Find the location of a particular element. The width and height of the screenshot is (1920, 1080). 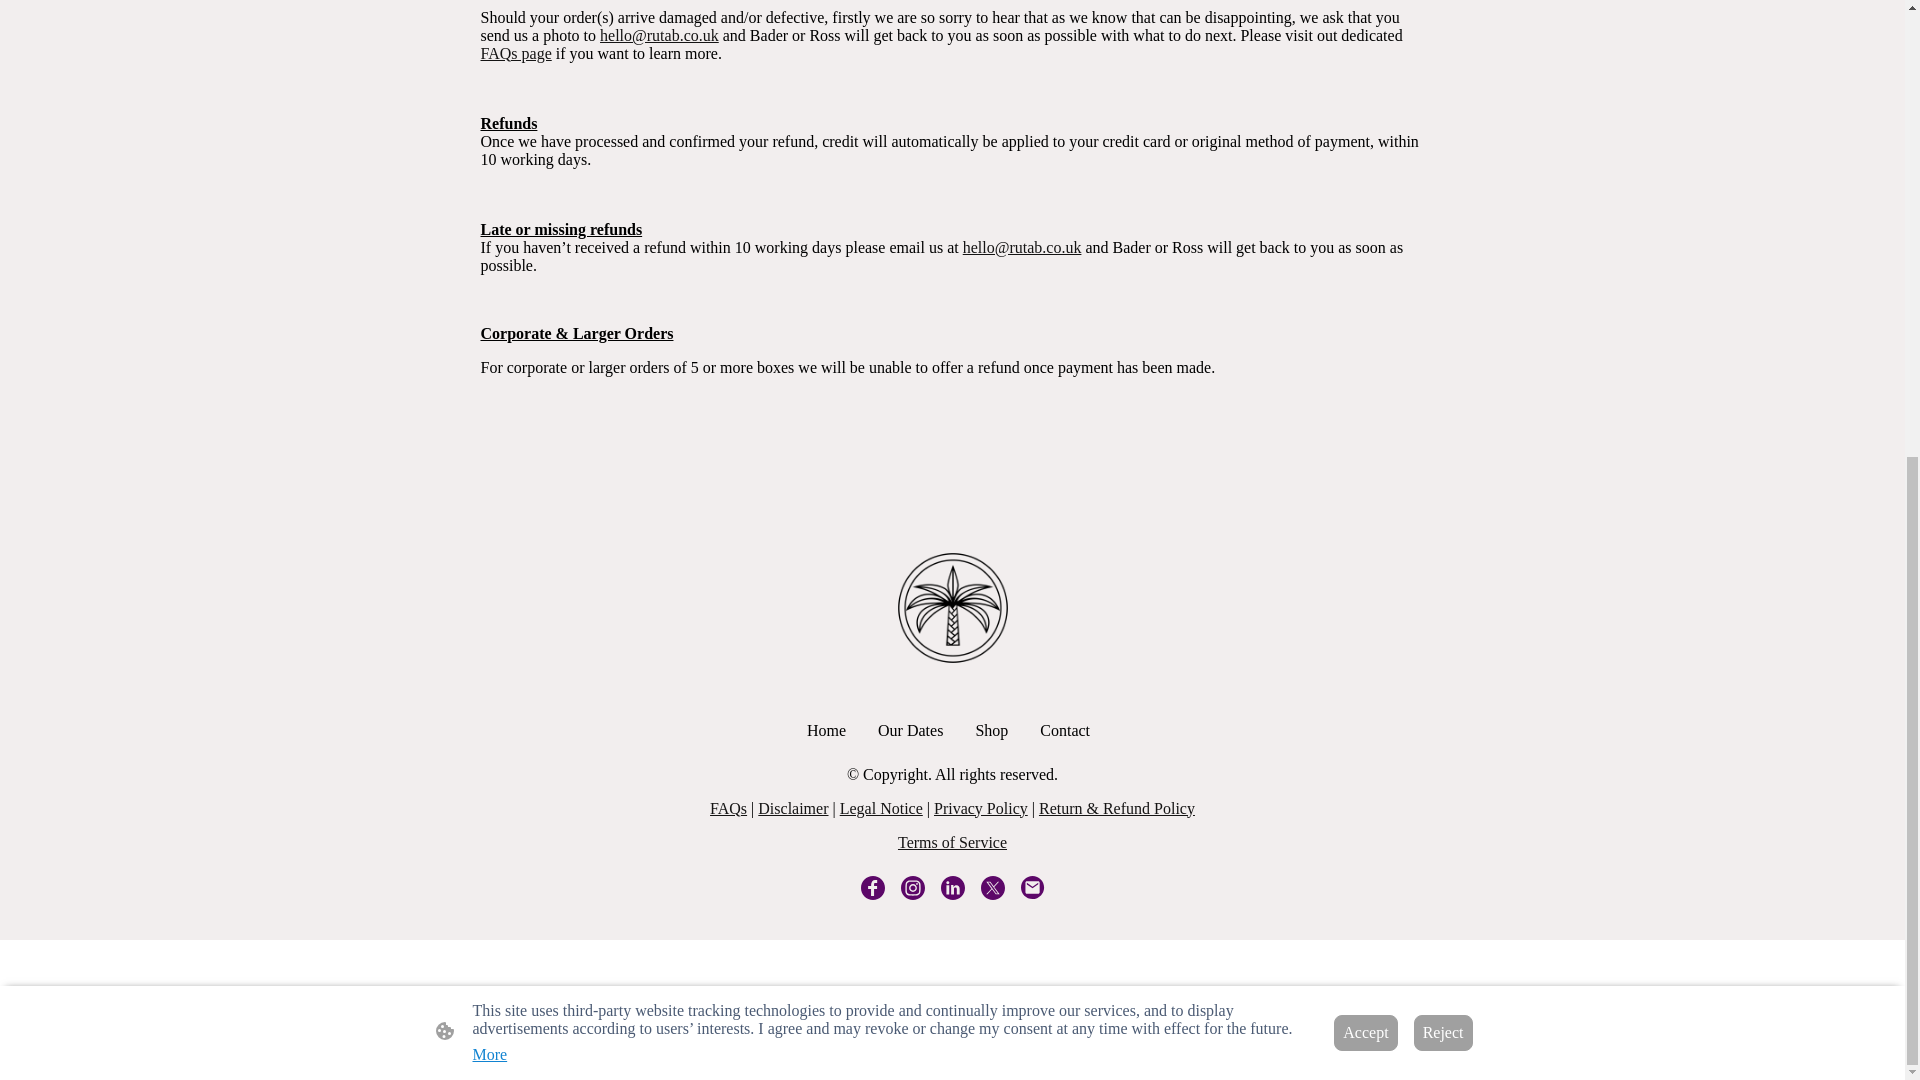

FAQs page is located at coordinates (516, 53).